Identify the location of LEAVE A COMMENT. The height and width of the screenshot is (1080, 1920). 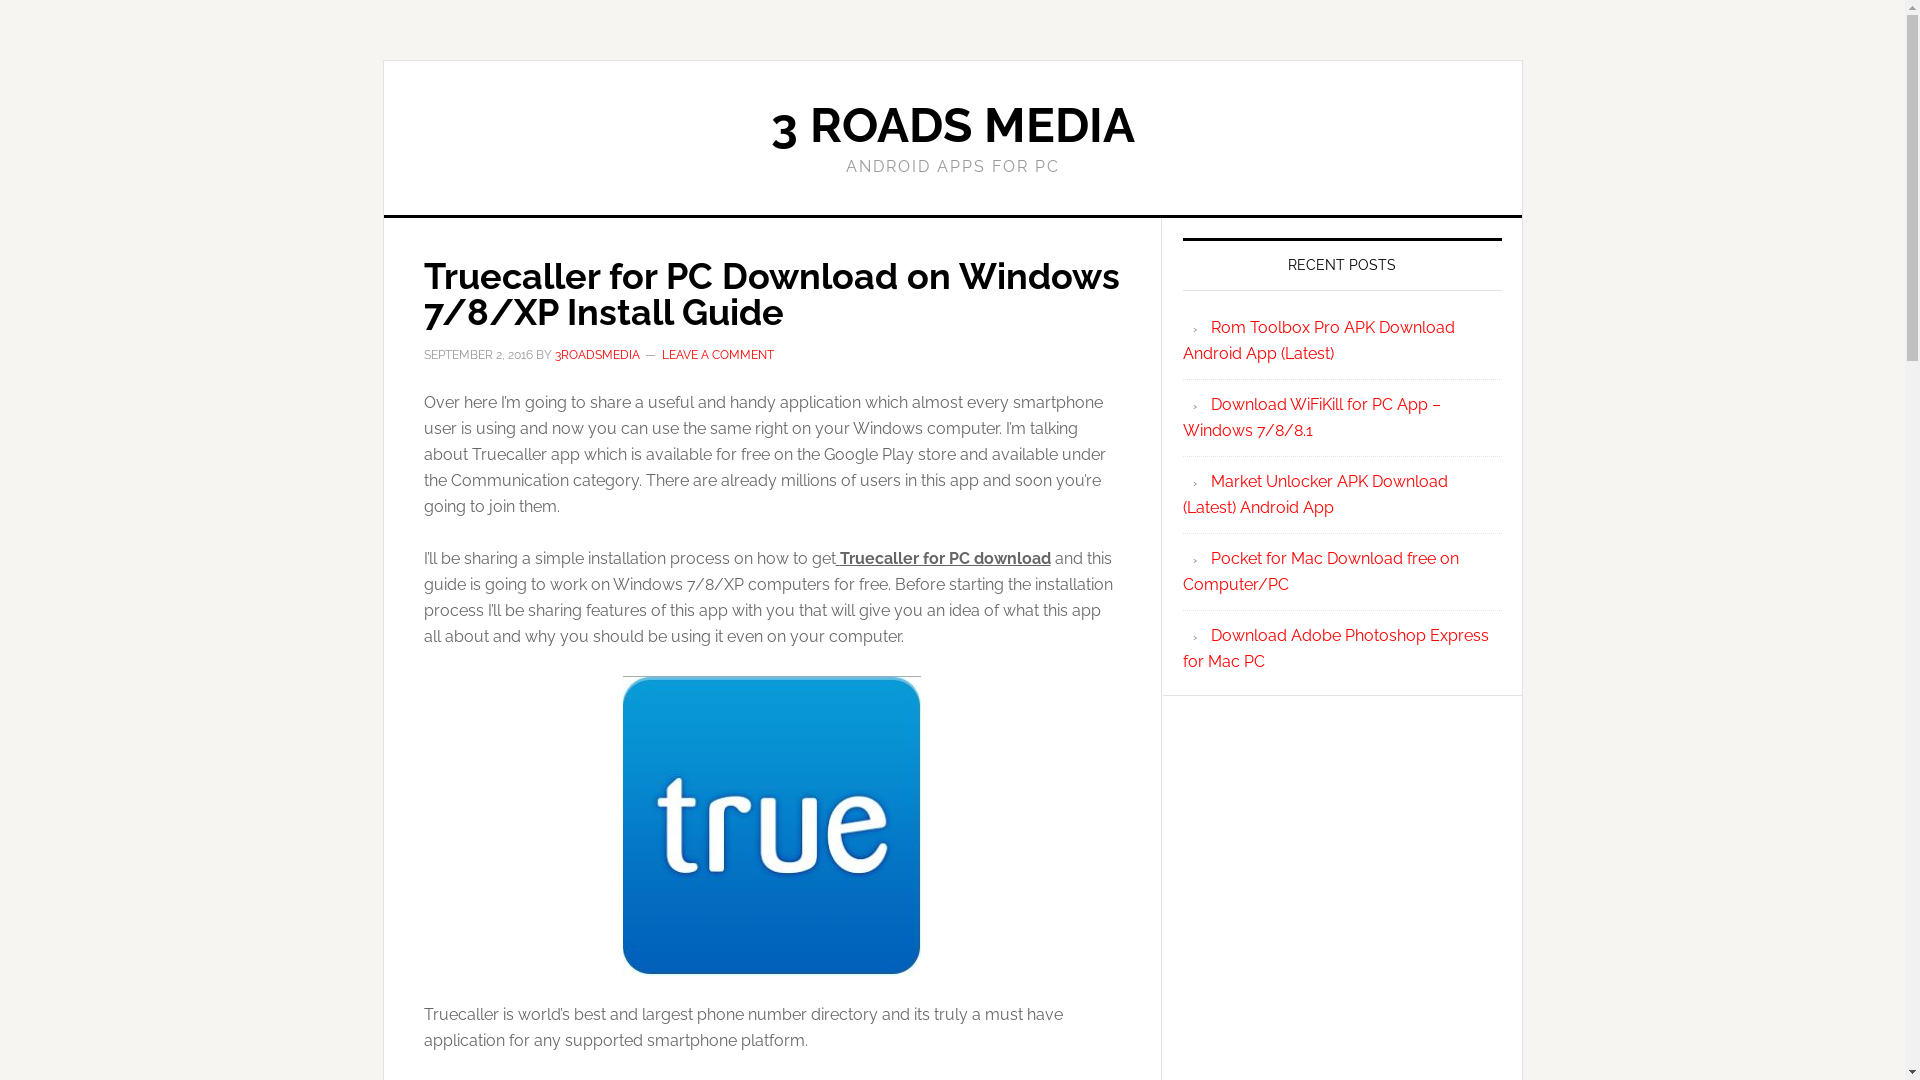
(718, 355).